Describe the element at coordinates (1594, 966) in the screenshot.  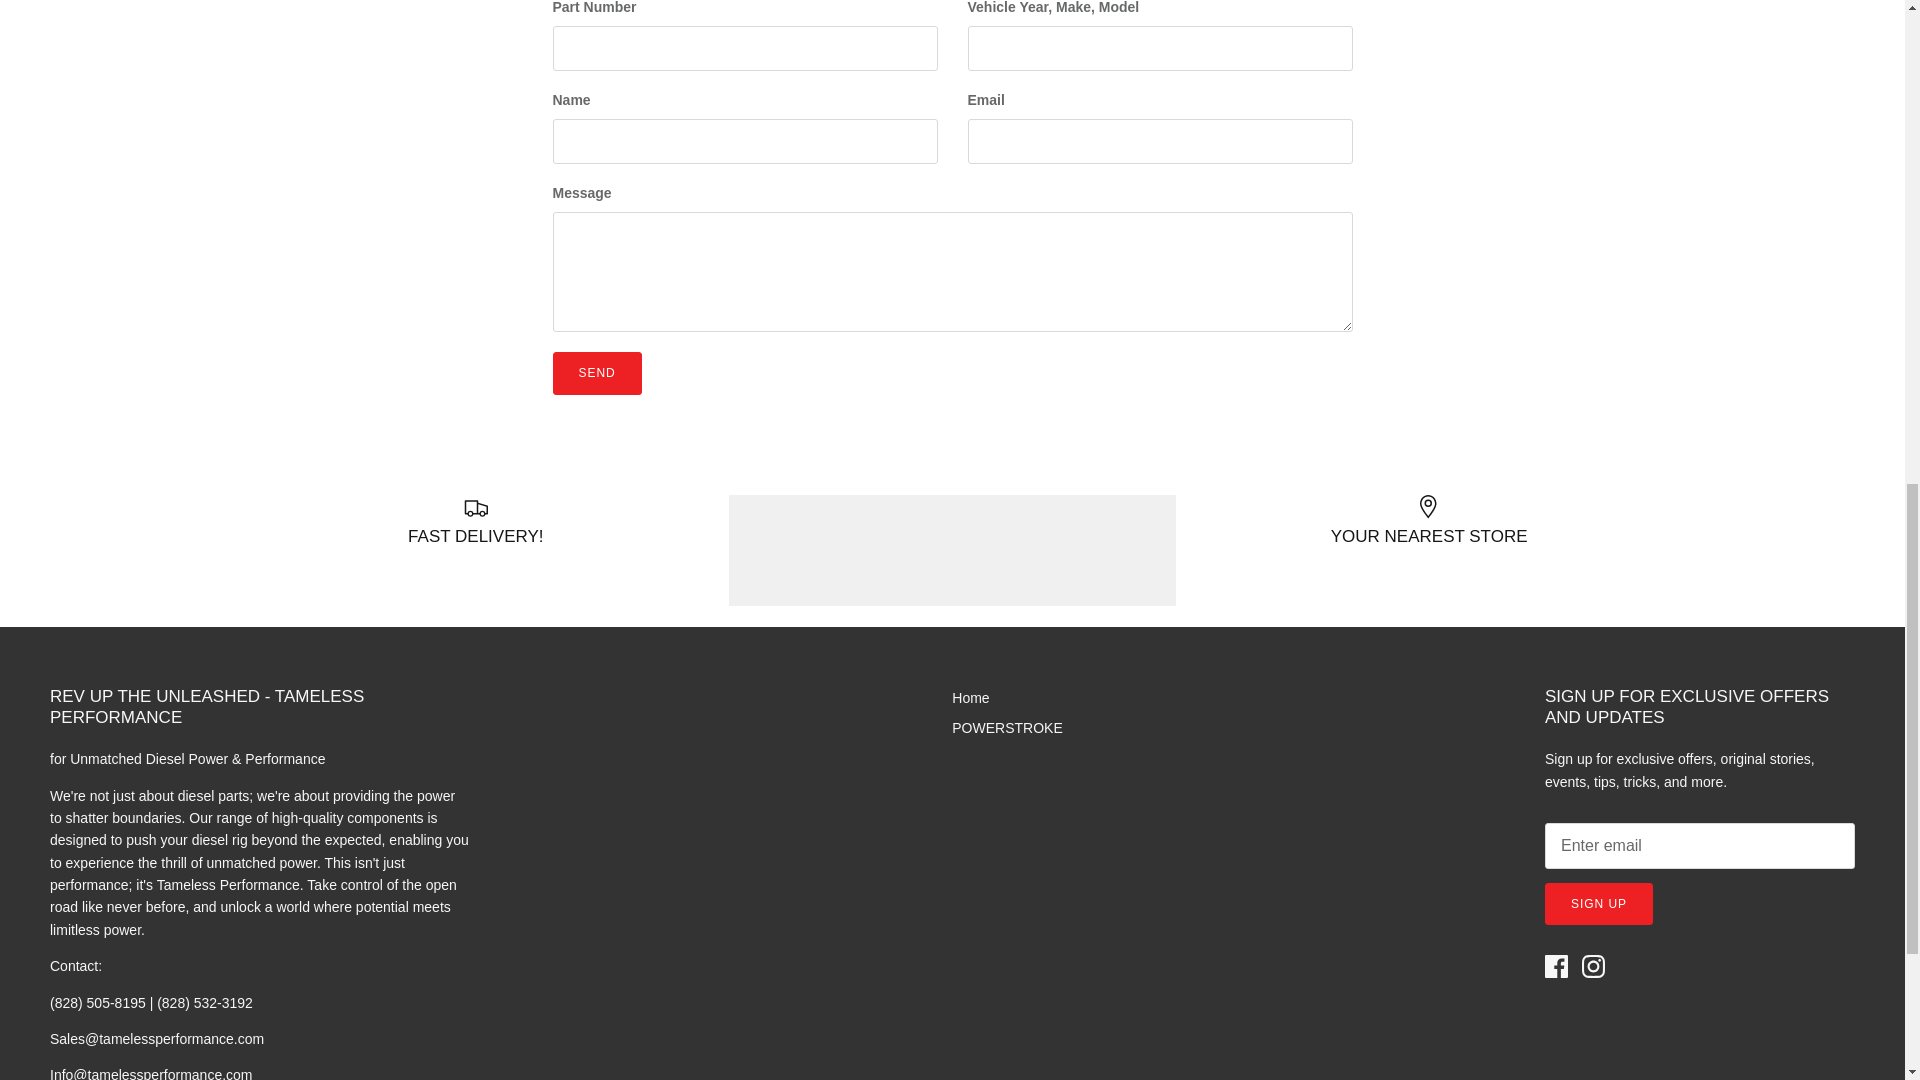
I see `Instagram` at that location.